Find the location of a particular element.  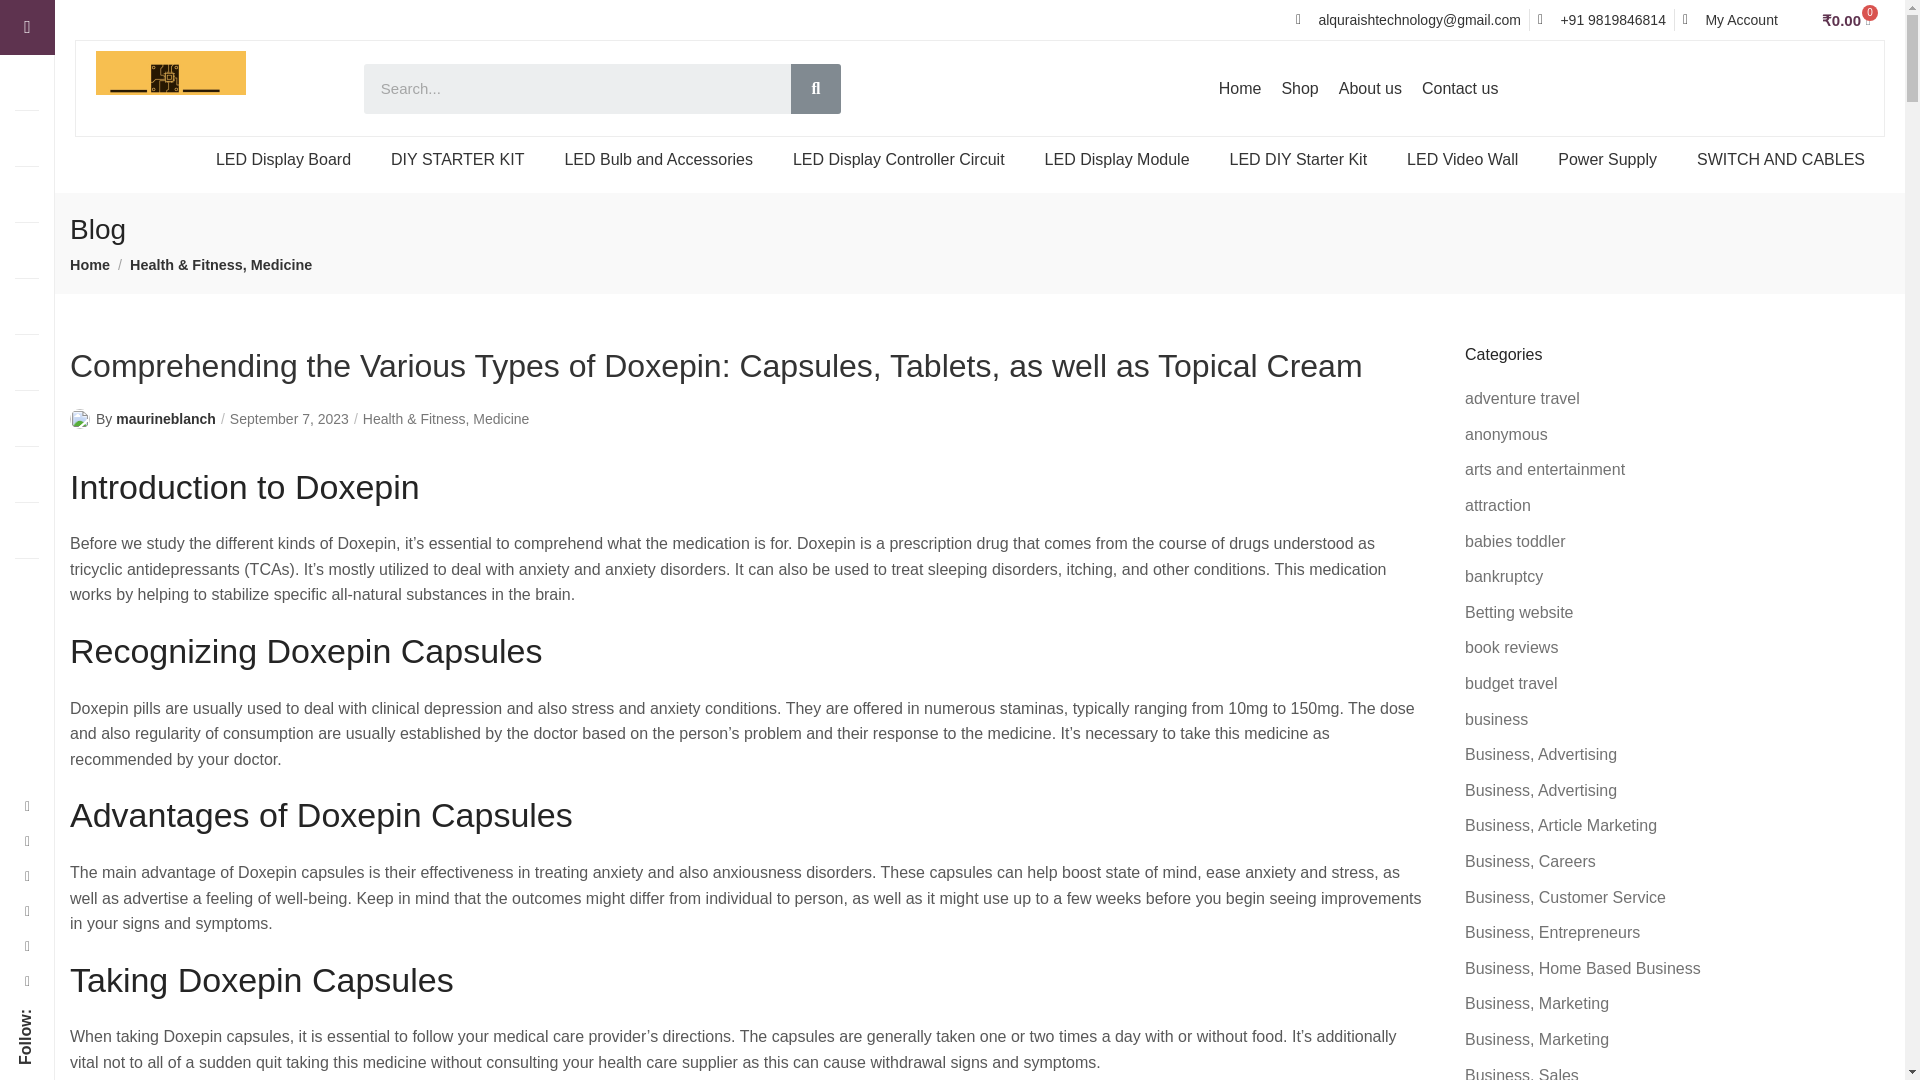

LED Display Controller Circuit is located at coordinates (899, 160).